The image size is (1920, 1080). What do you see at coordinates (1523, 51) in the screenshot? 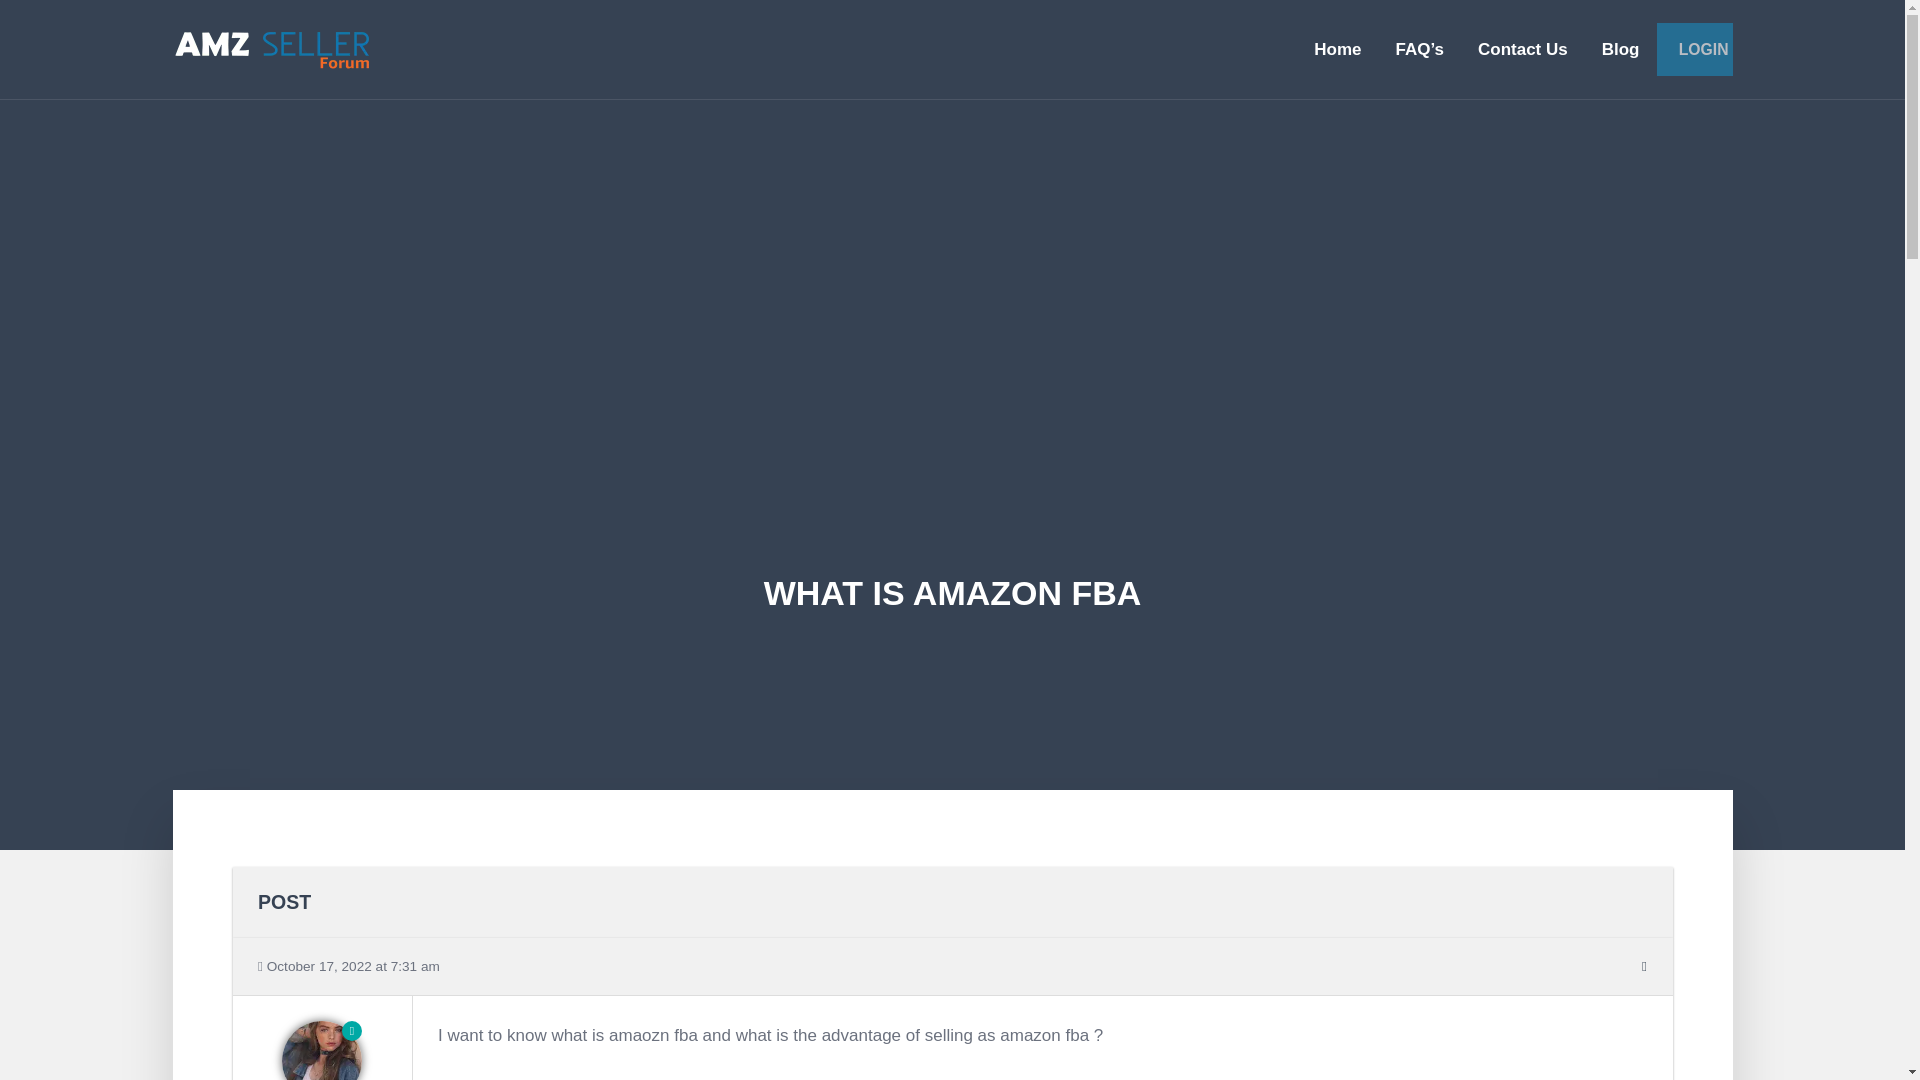
I see `Contact Us` at bounding box center [1523, 51].